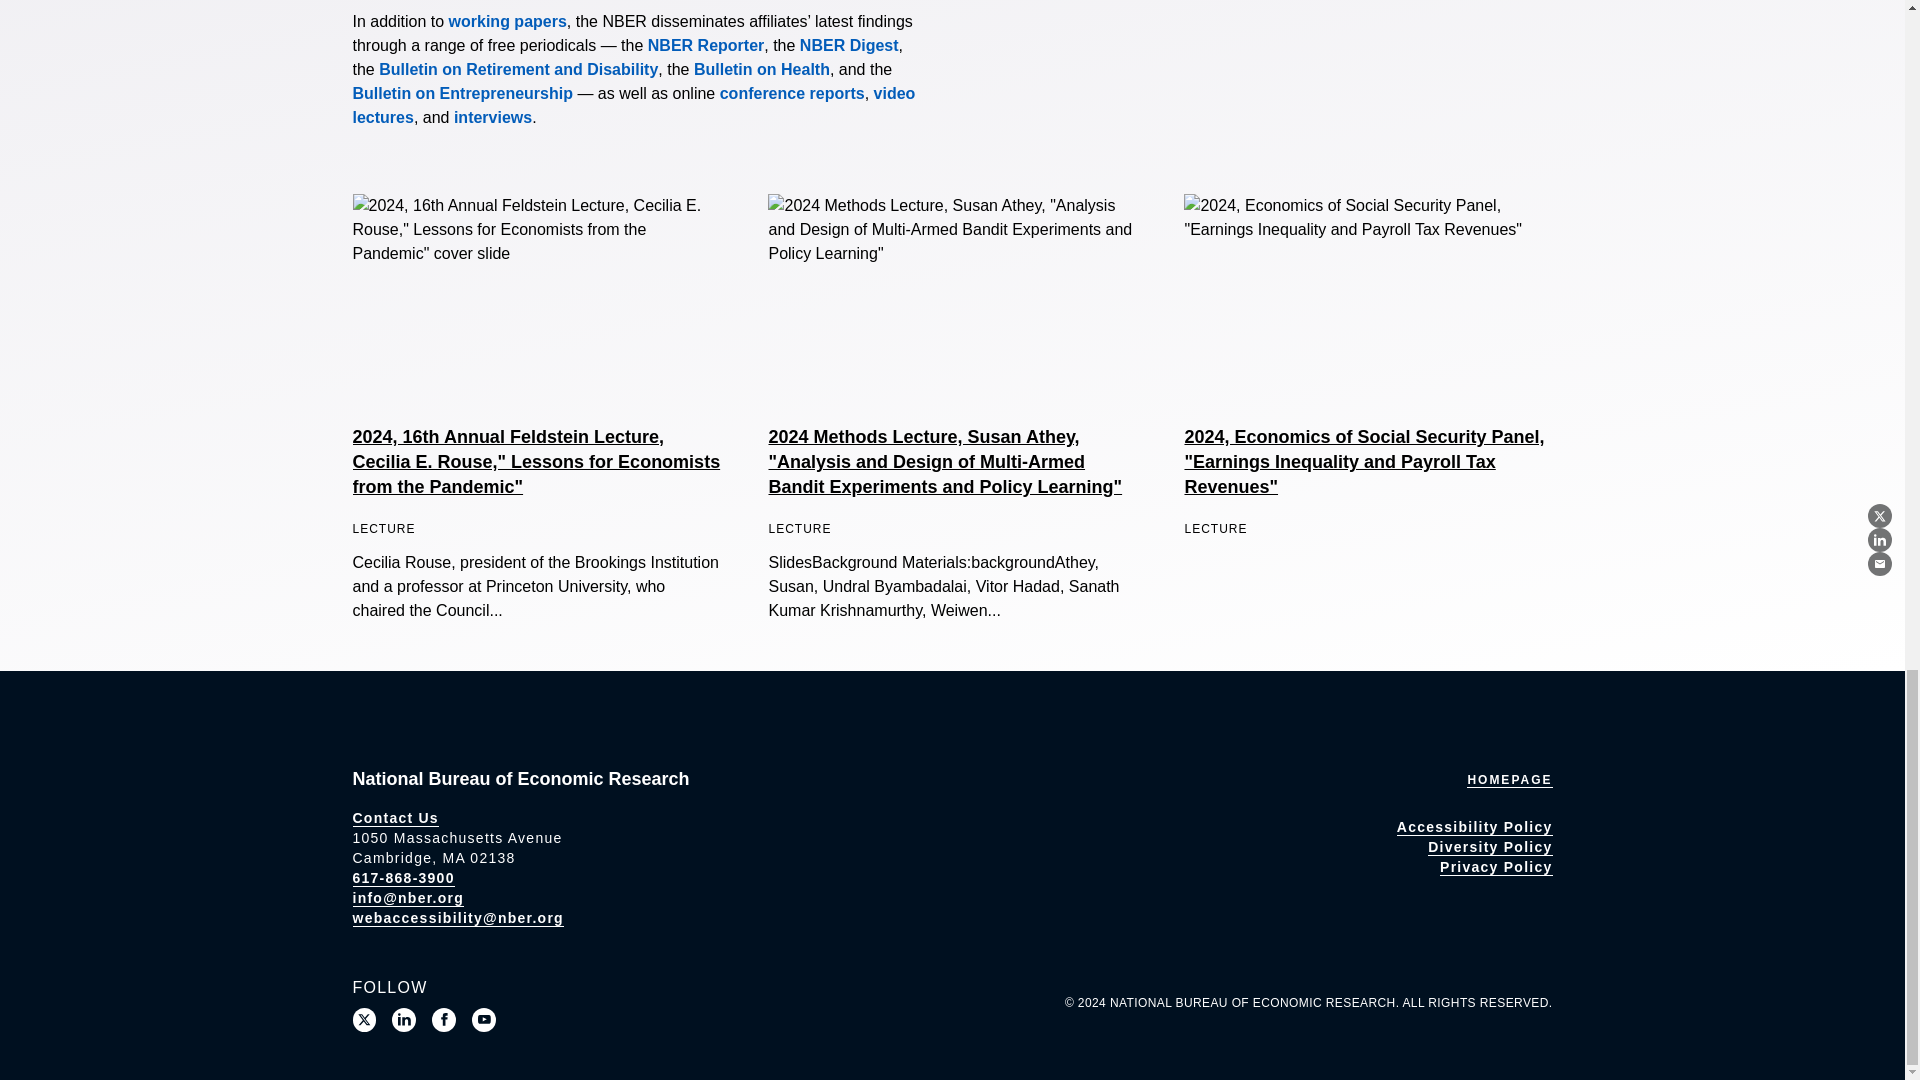 The width and height of the screenshot is (1920, 1080). What do you see at coordinates (633, 106) in the screenshot?
I see `Lectures` at bounding box center [633, 106].